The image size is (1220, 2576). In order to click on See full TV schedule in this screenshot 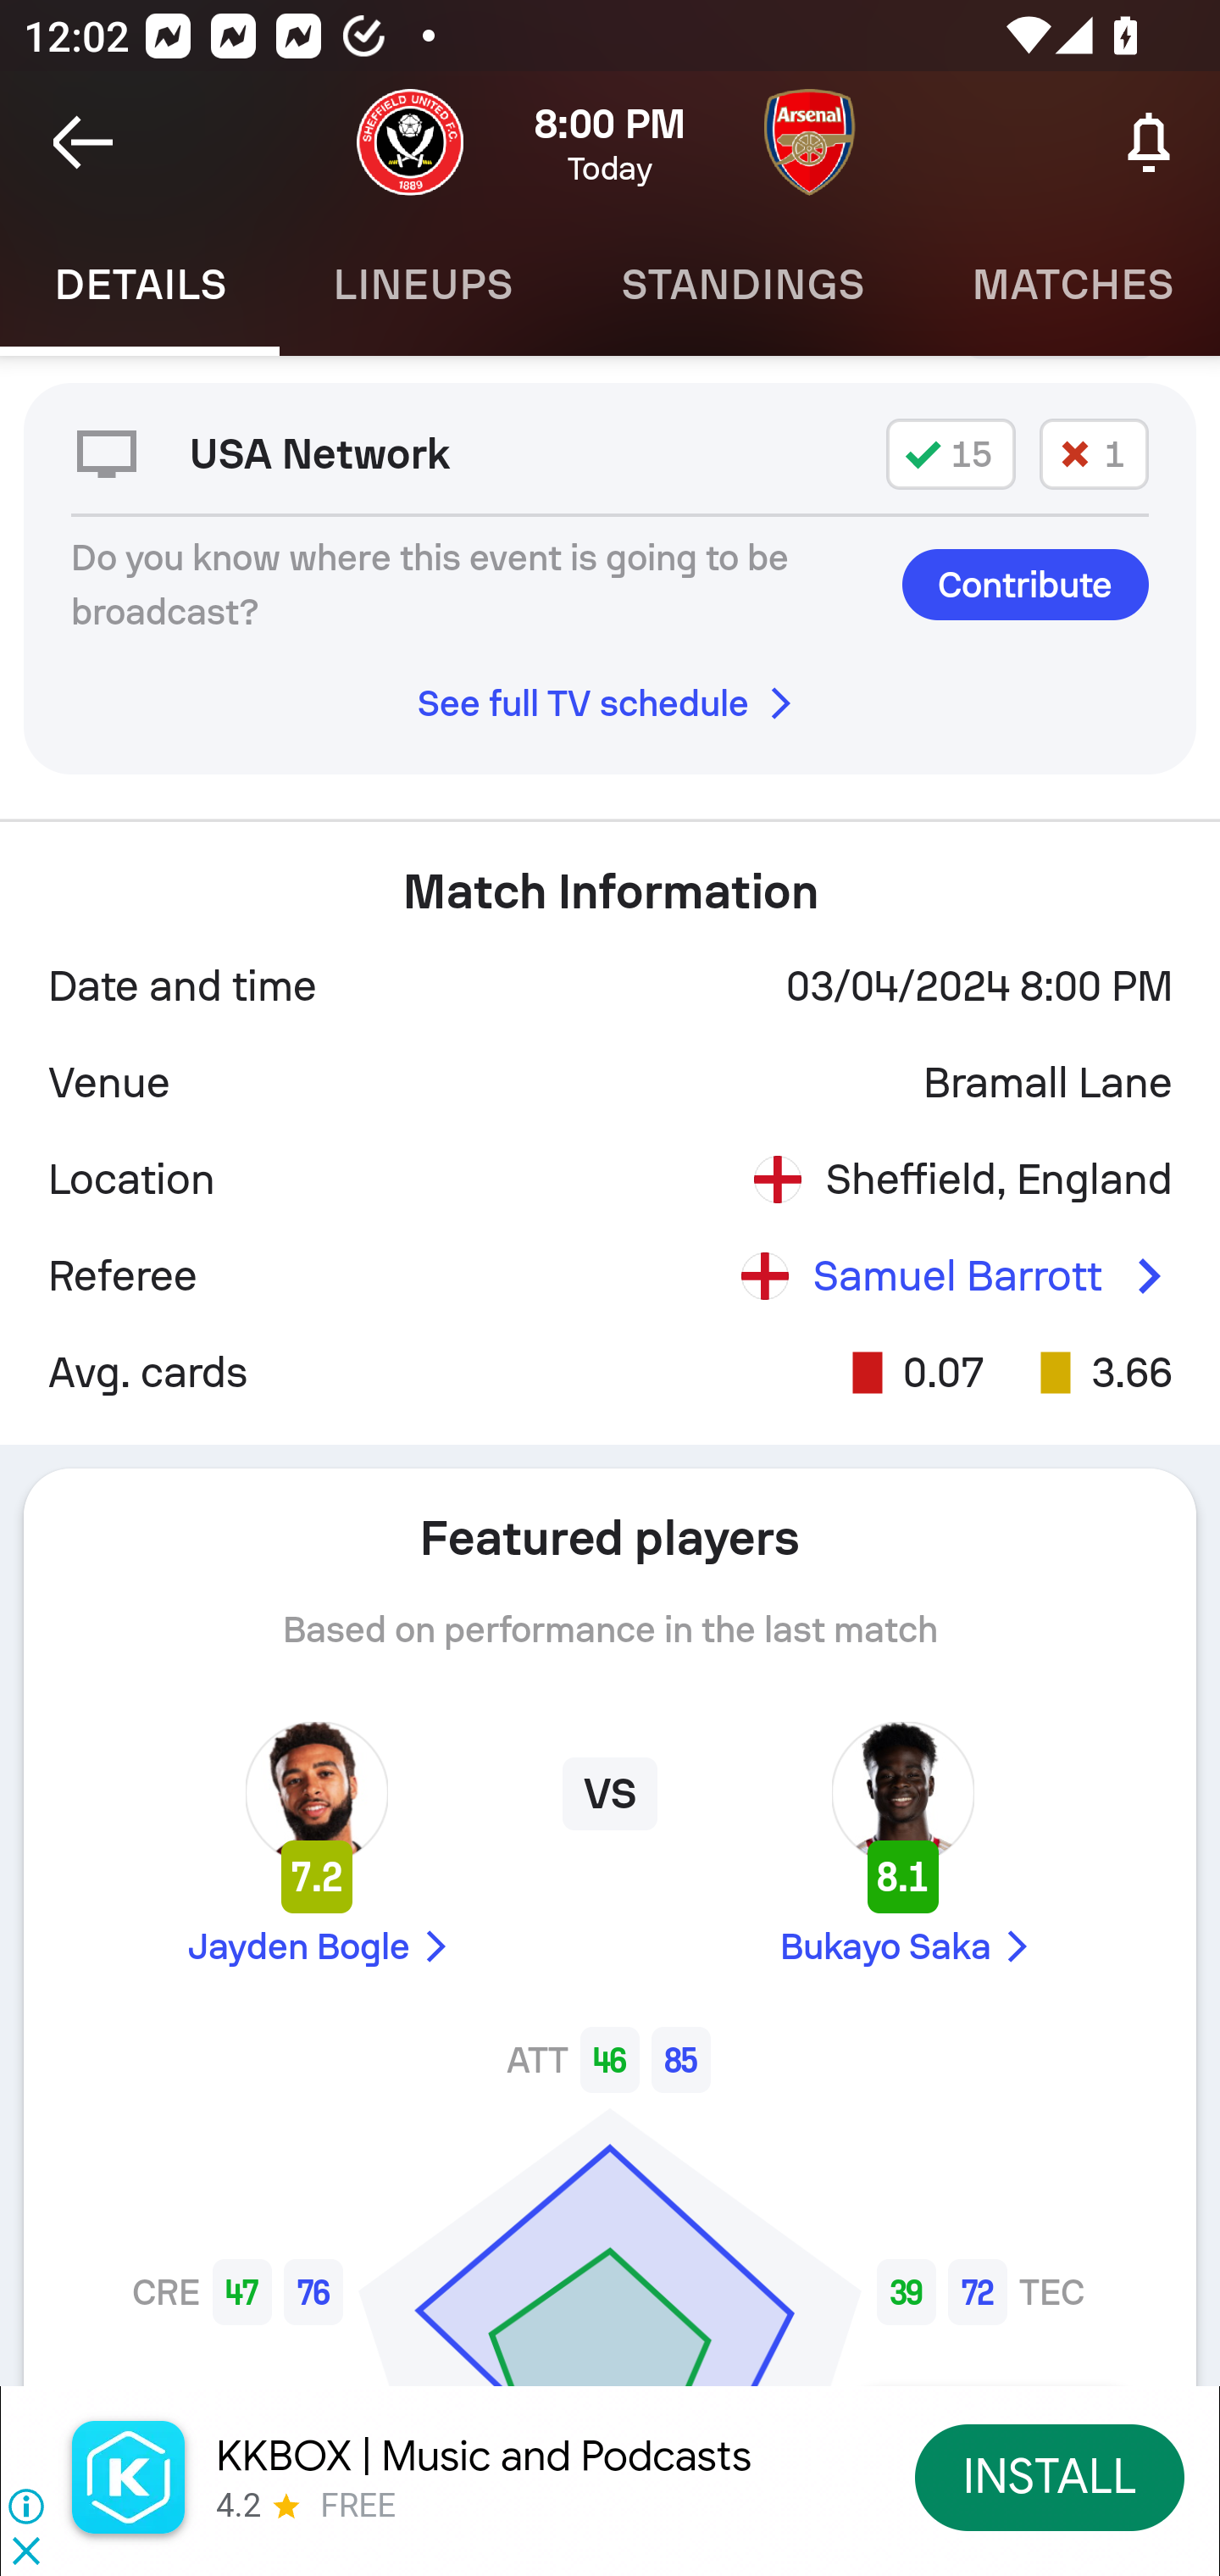, I will do `click(610, 703)`.